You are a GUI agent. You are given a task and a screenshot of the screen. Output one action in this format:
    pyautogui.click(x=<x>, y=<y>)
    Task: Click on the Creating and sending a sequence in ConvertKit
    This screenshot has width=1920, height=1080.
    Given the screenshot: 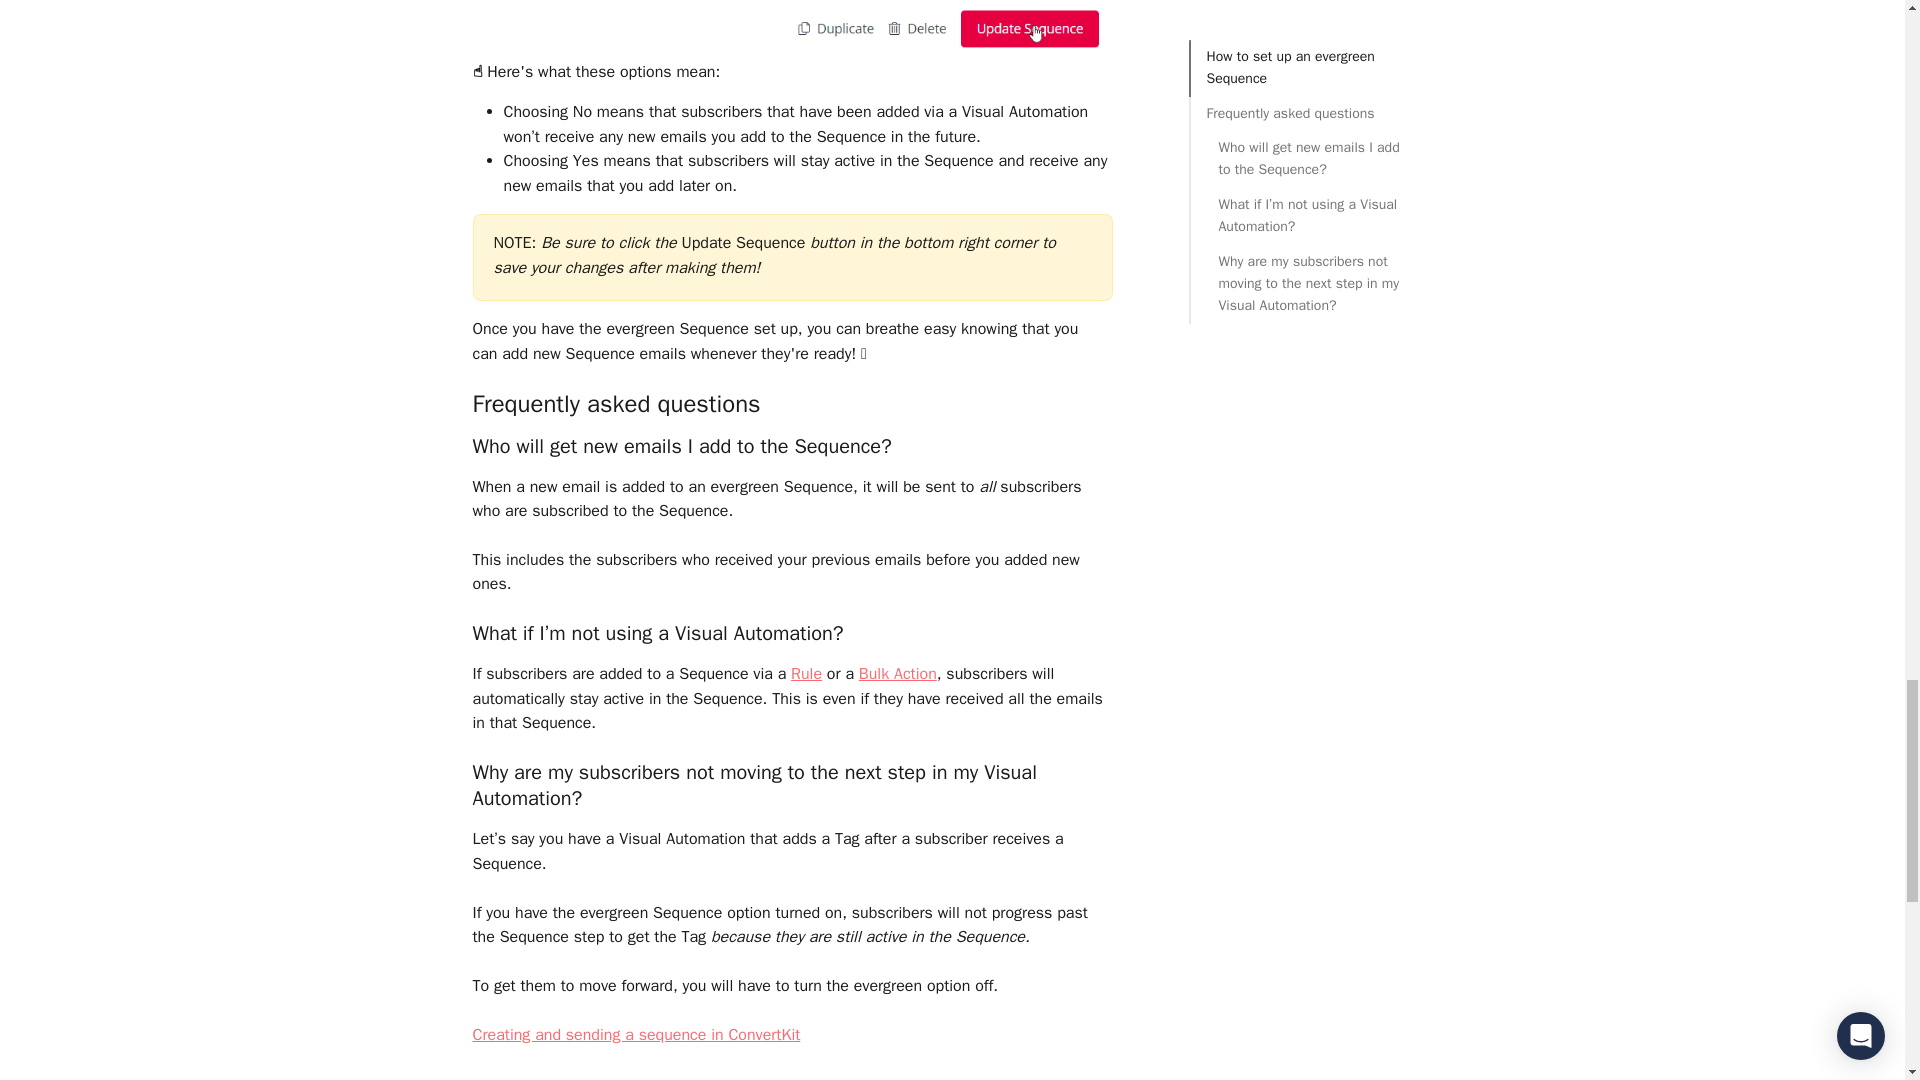 What is the action you would take?
    pyautogui.click(x=636, y=1034)
    